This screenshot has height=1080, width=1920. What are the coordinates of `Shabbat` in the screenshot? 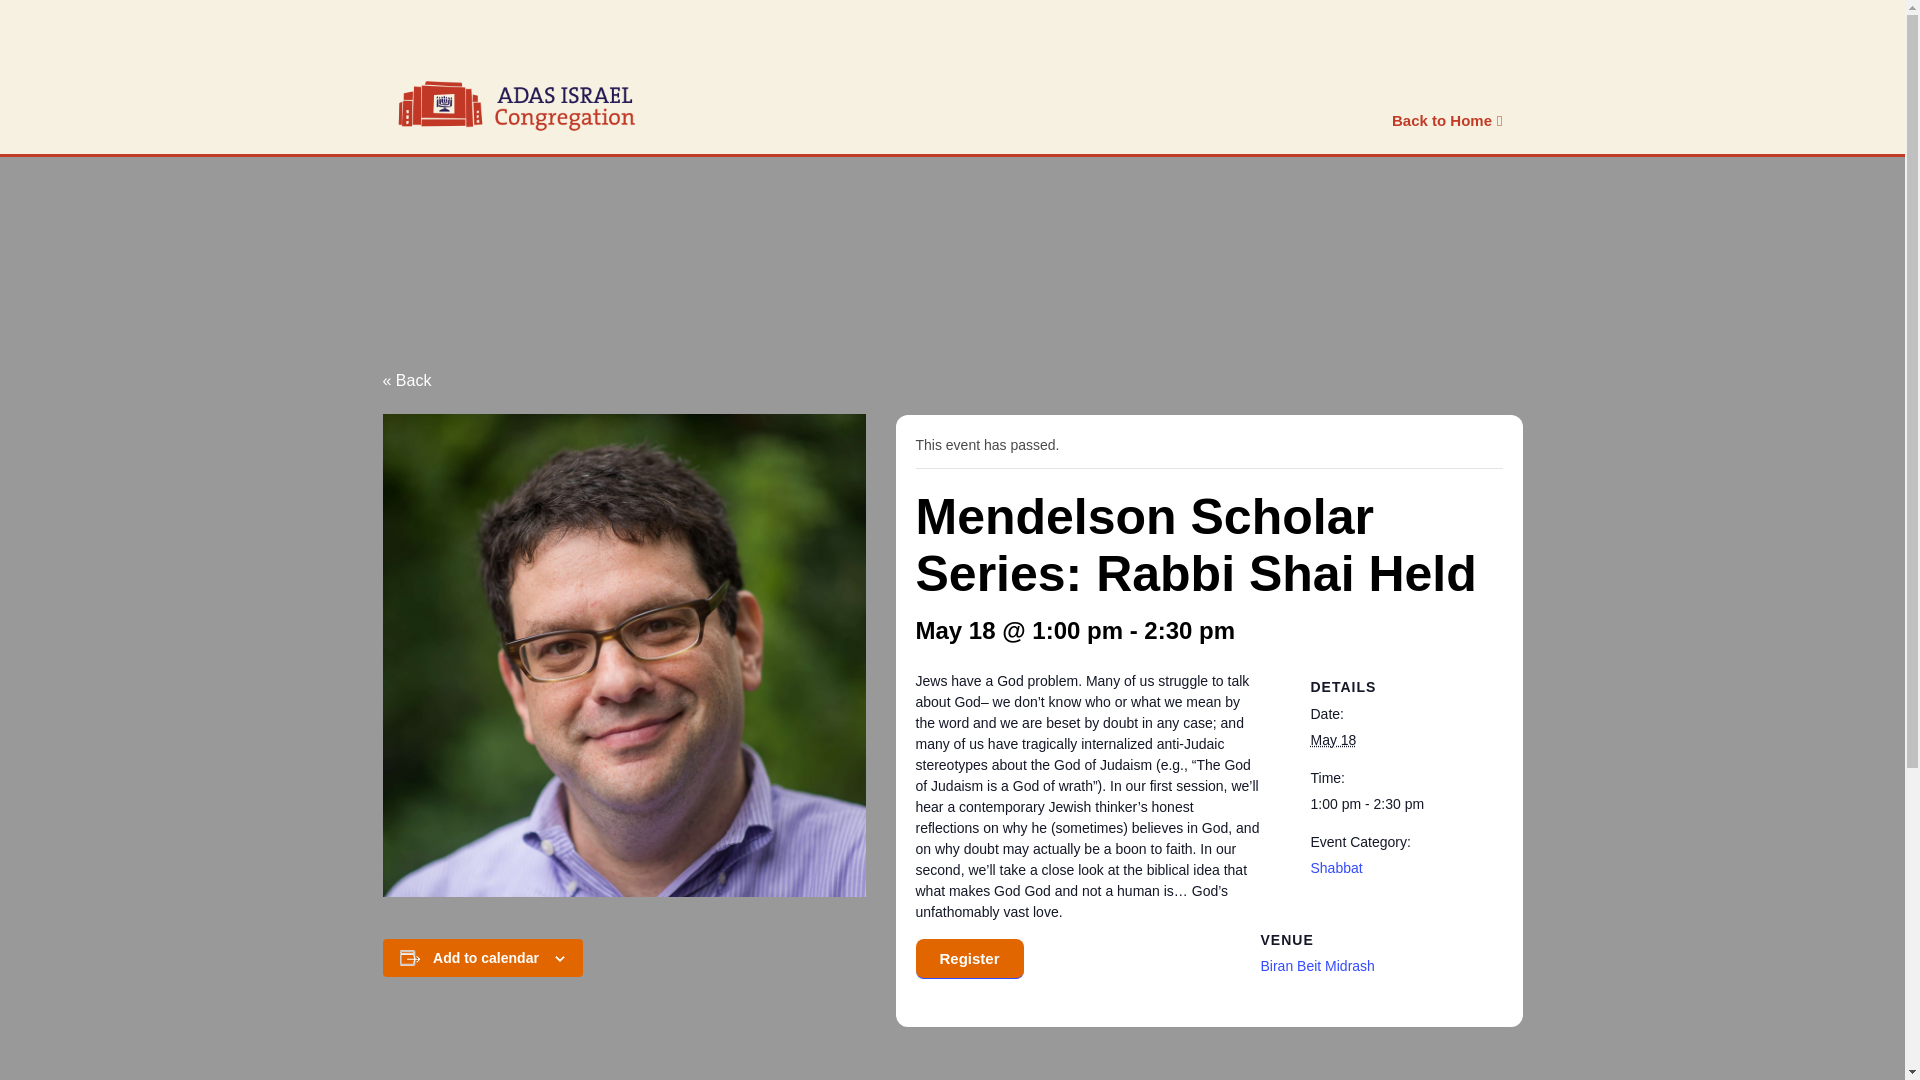 It's located at (1335, 867).